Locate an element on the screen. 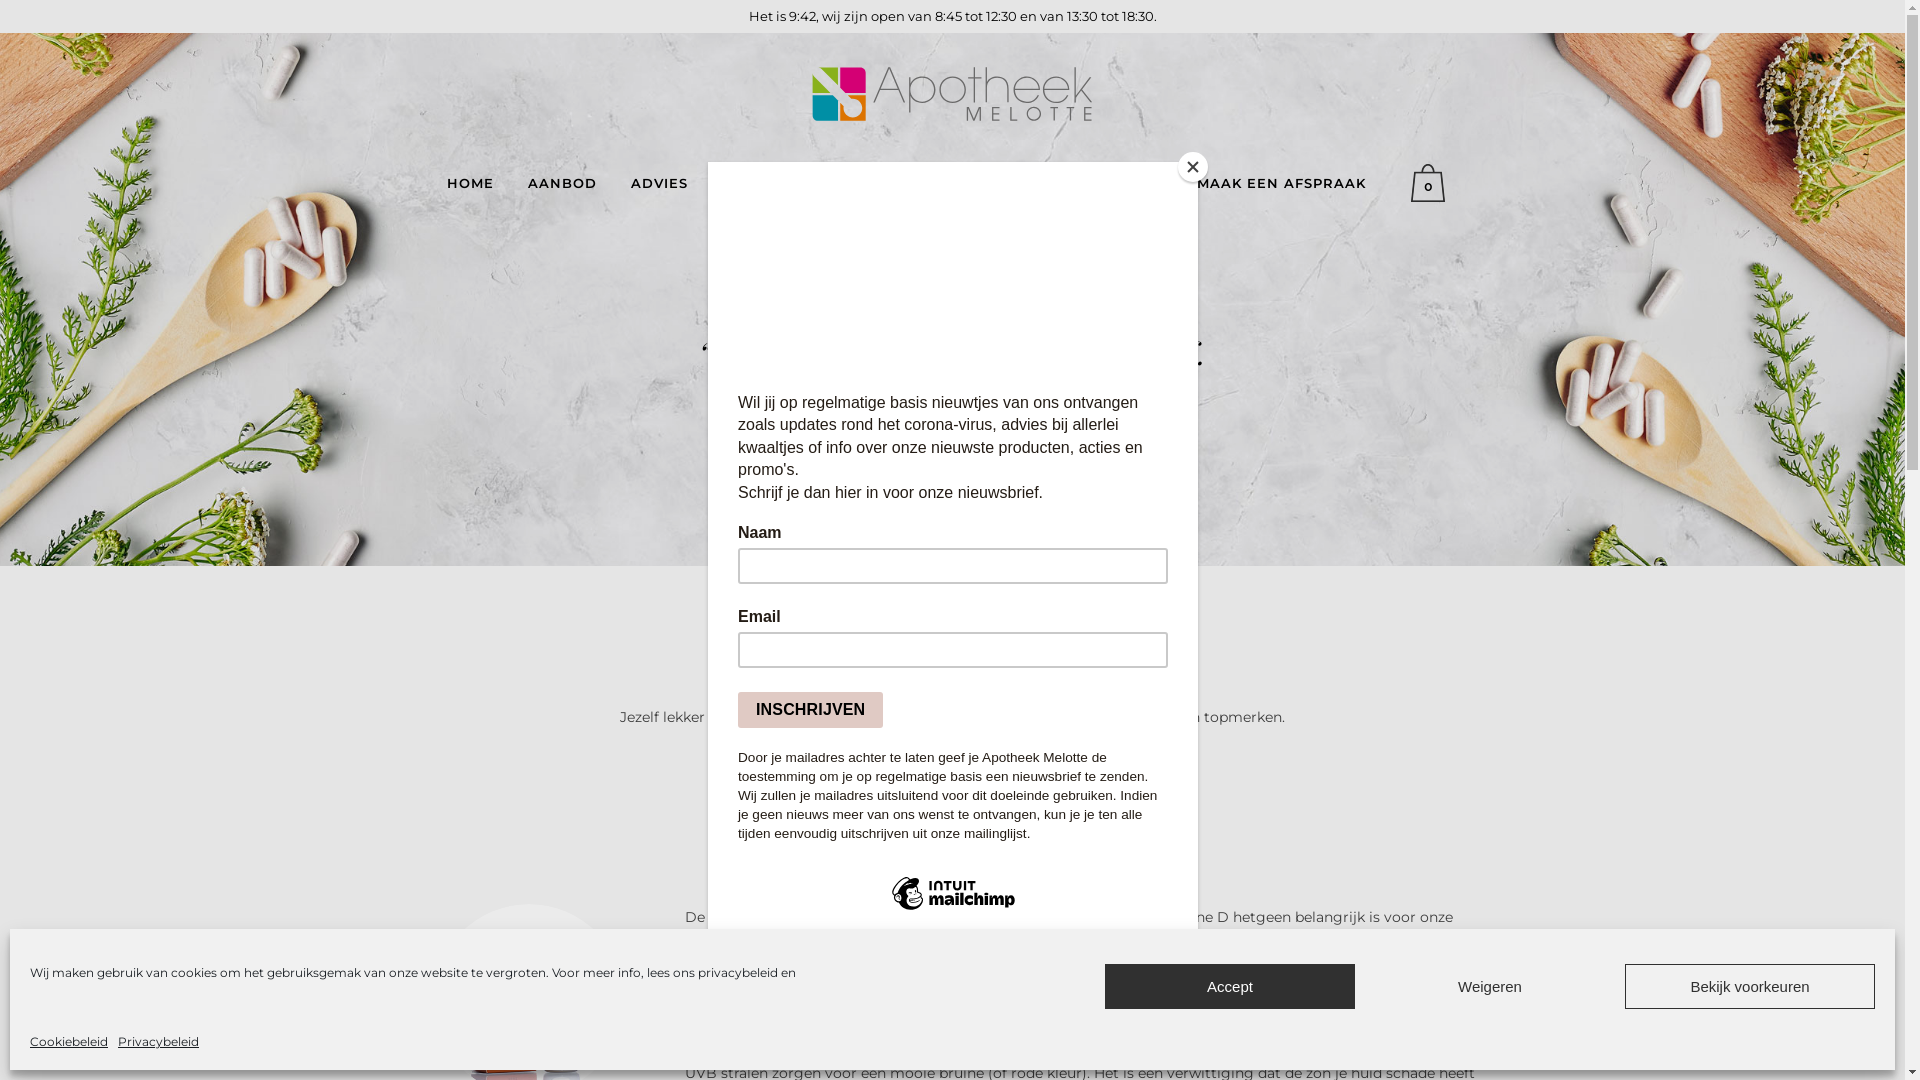 The width and height of the screenshot is (1920, 1080). Privacybeleid is located at coordinates (158, 1042).